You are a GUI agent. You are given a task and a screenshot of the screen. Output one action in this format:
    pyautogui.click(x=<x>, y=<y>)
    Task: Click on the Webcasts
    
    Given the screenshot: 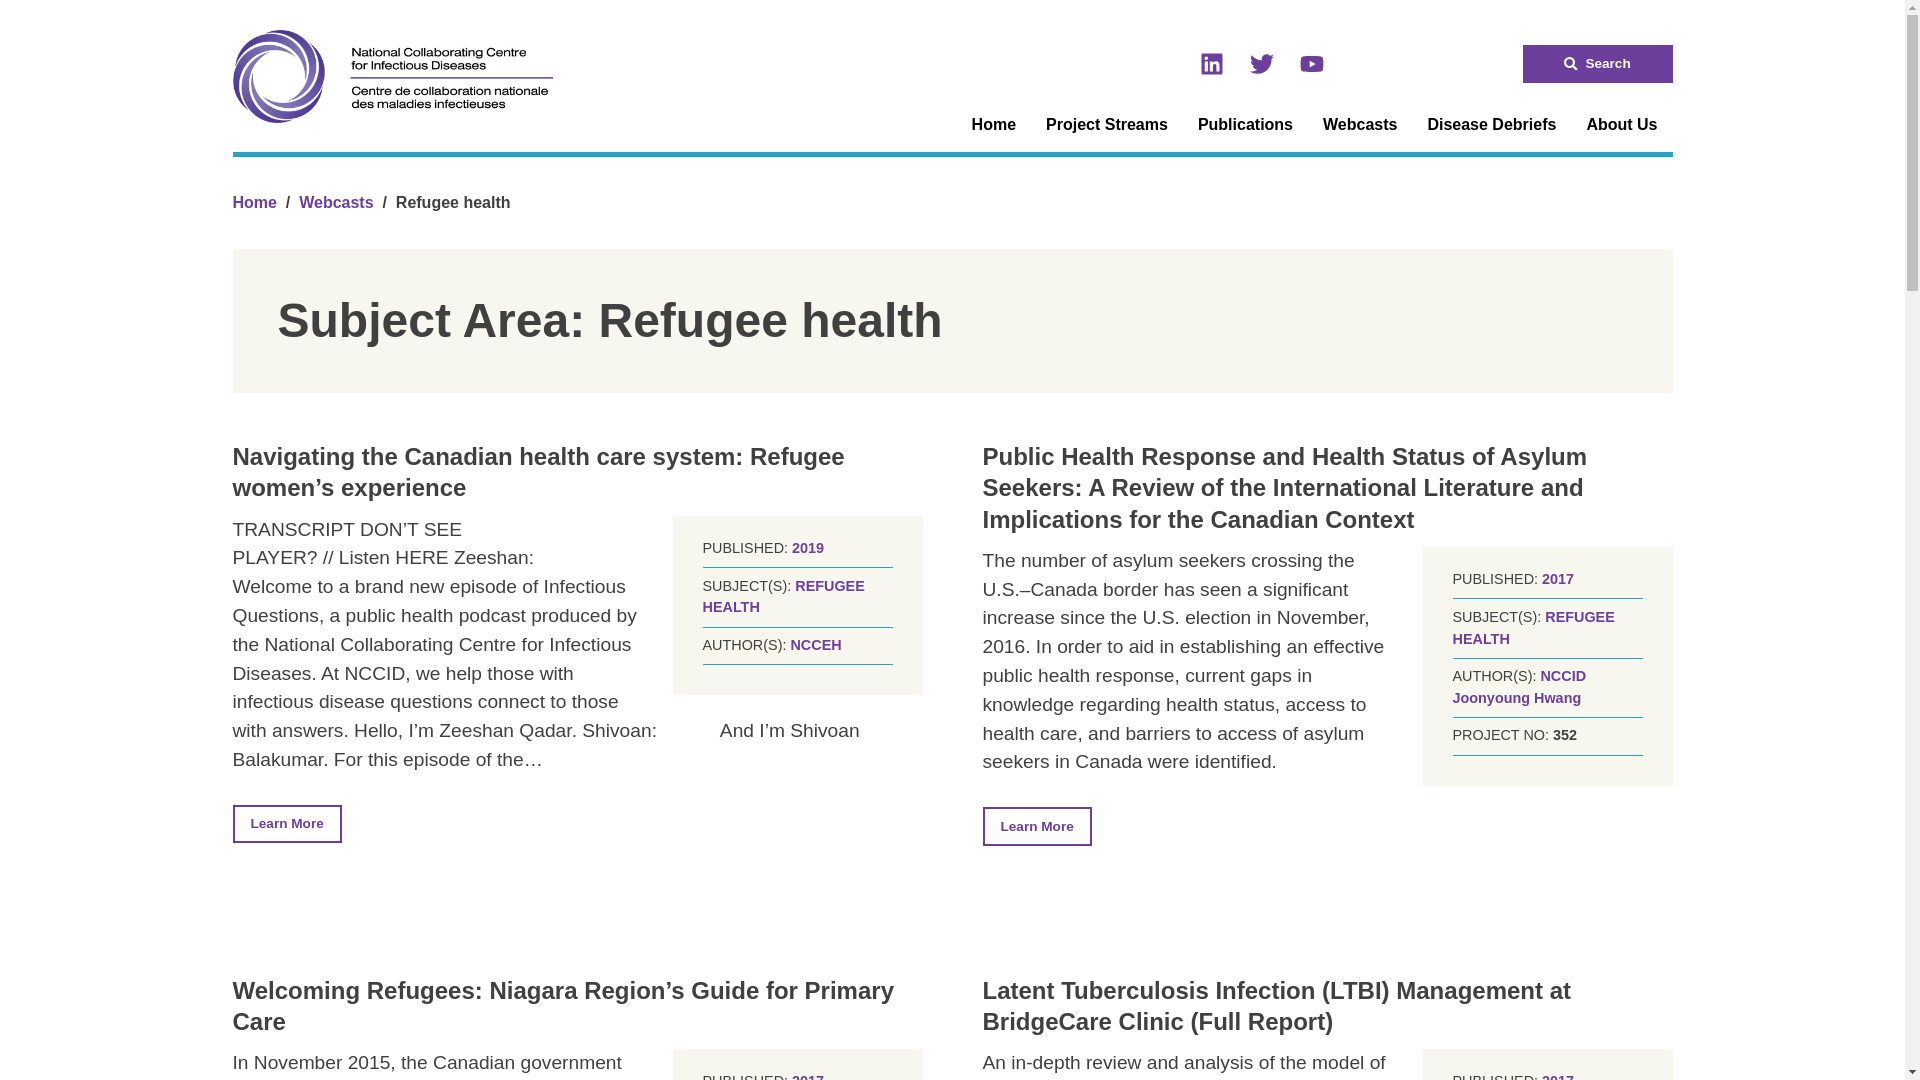 What is the action you would take?
    pyautogui.click(x=336, y=202)
    